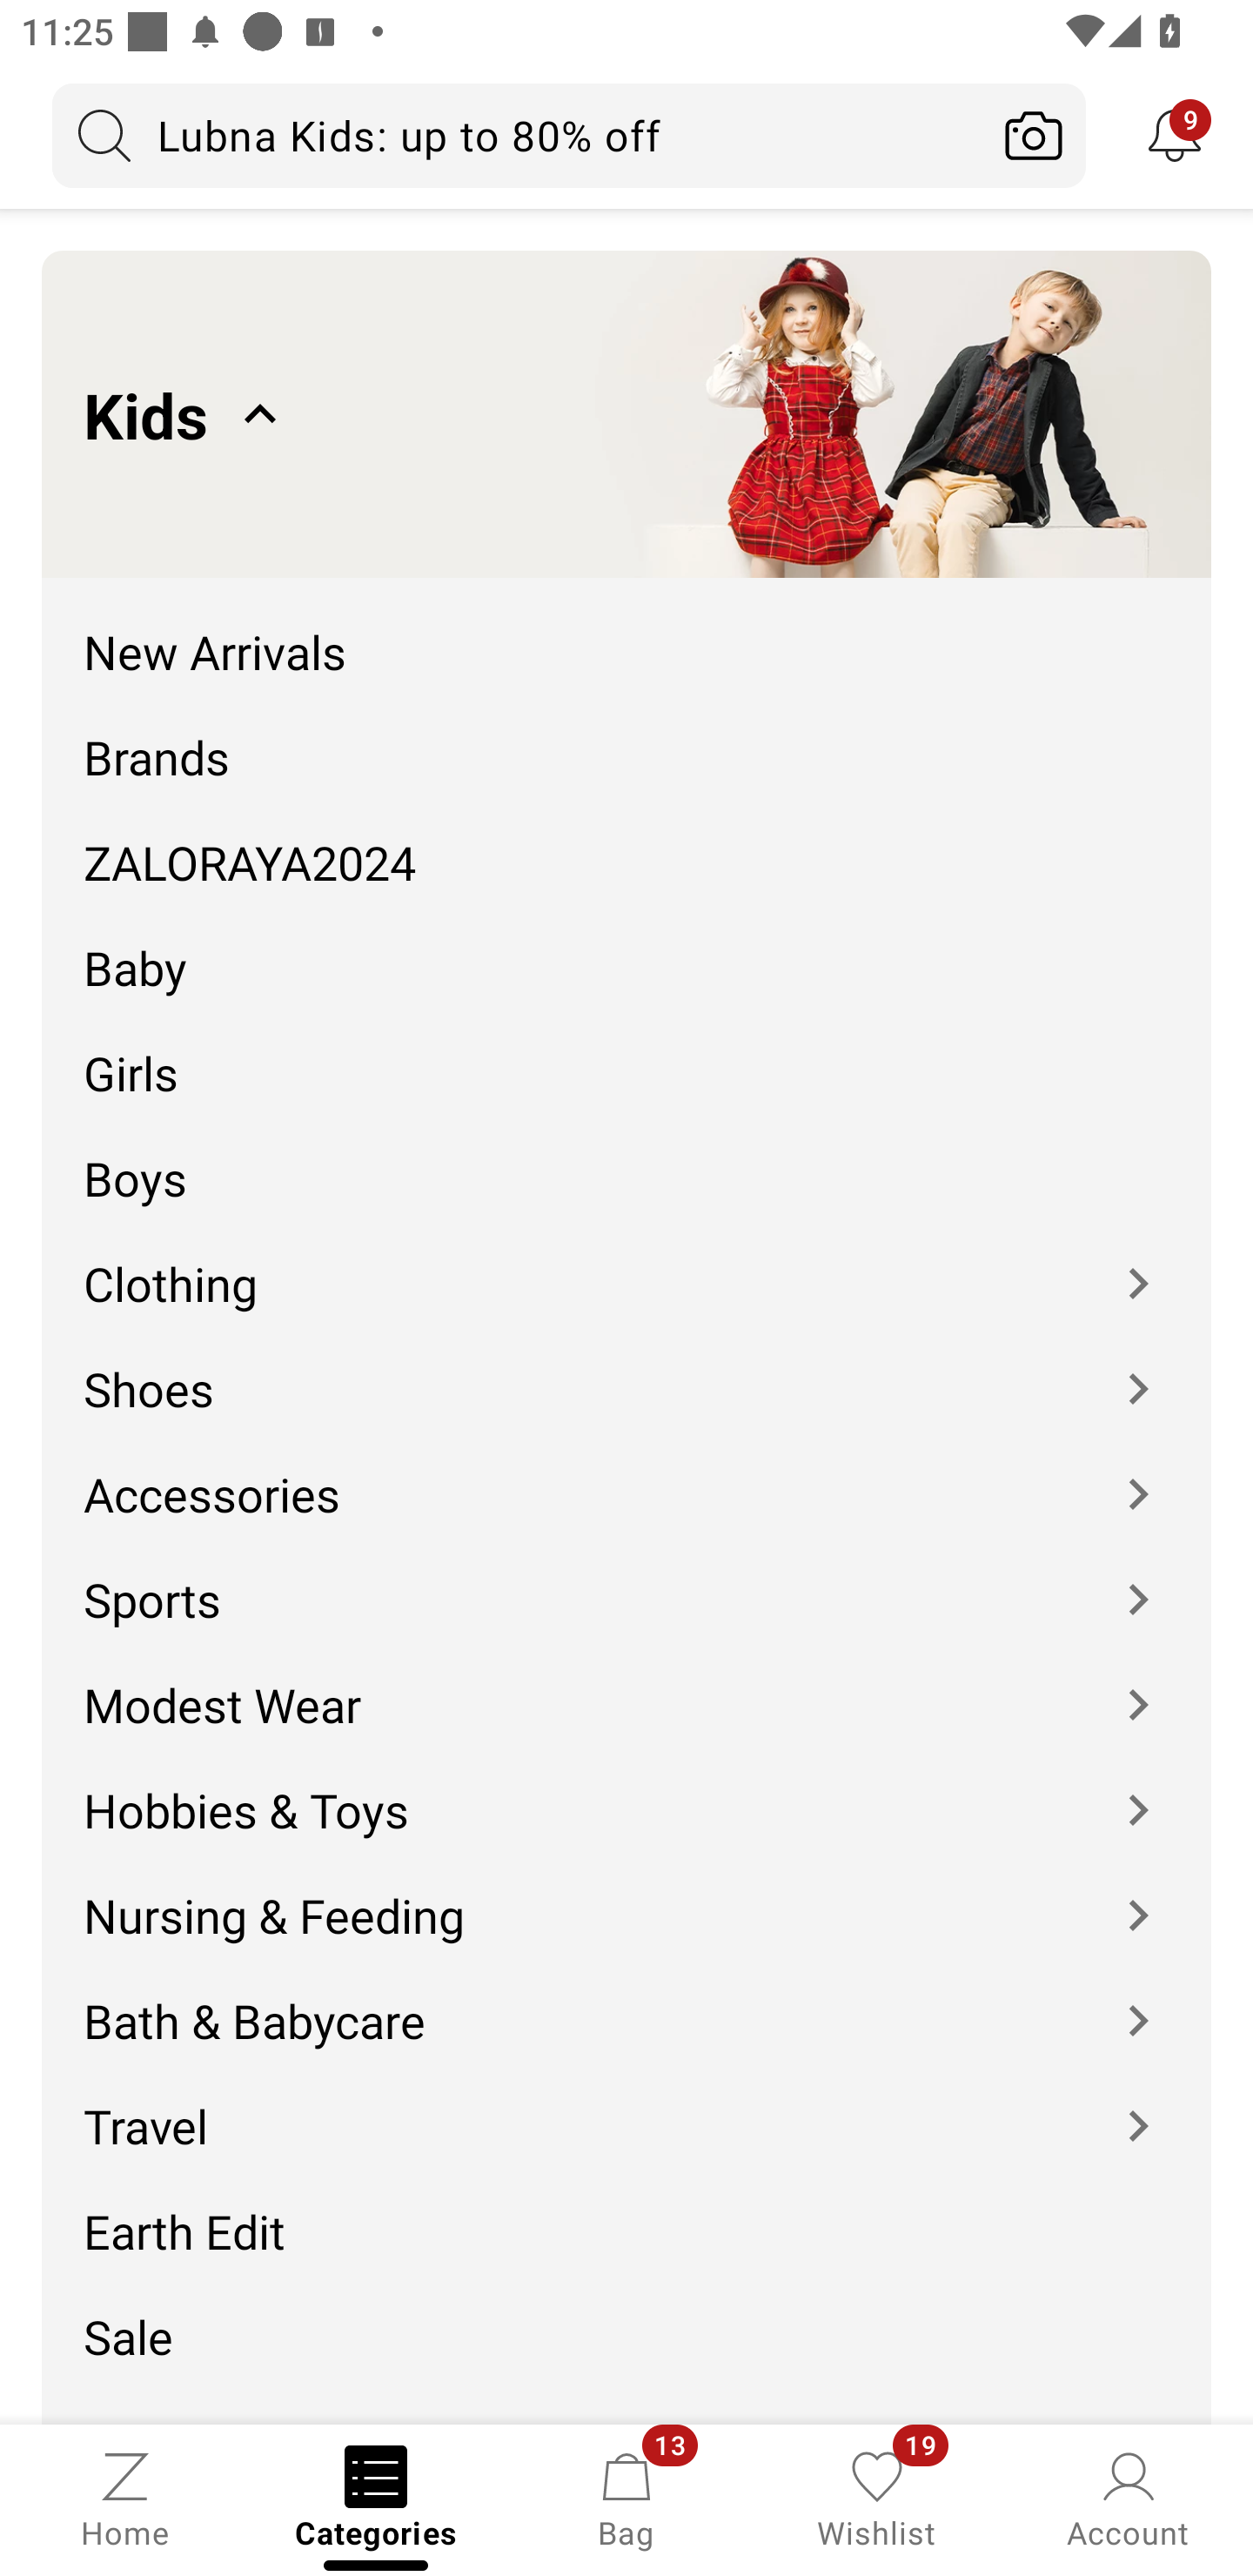 Image resolution: width=1253 pixels, height=2576 pixels. I want to click on Hobbies & Toys, so click(626, 1789).